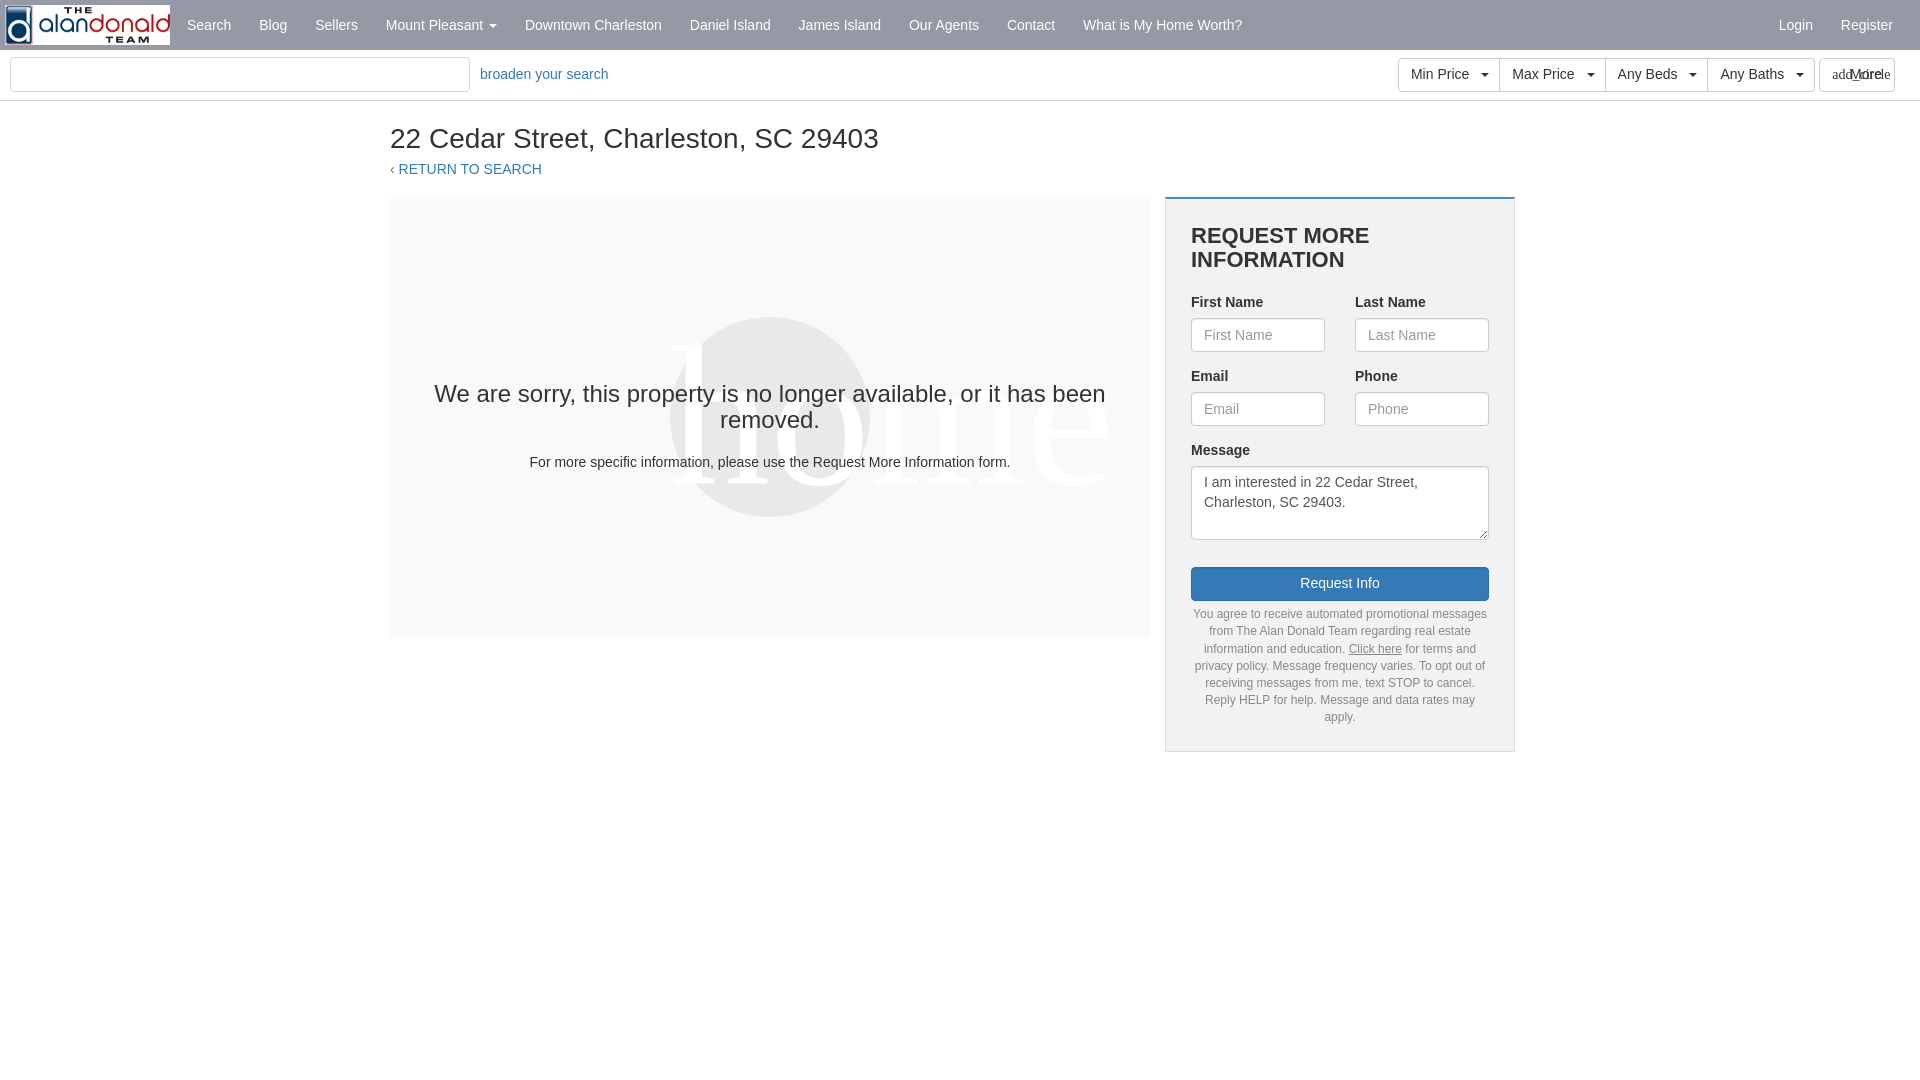 The image size is (1920, 1080). What do you see at coordinates (592, 24) in the screenshot?
I see `Downtown Charleston` at bounding box center [592, 24].